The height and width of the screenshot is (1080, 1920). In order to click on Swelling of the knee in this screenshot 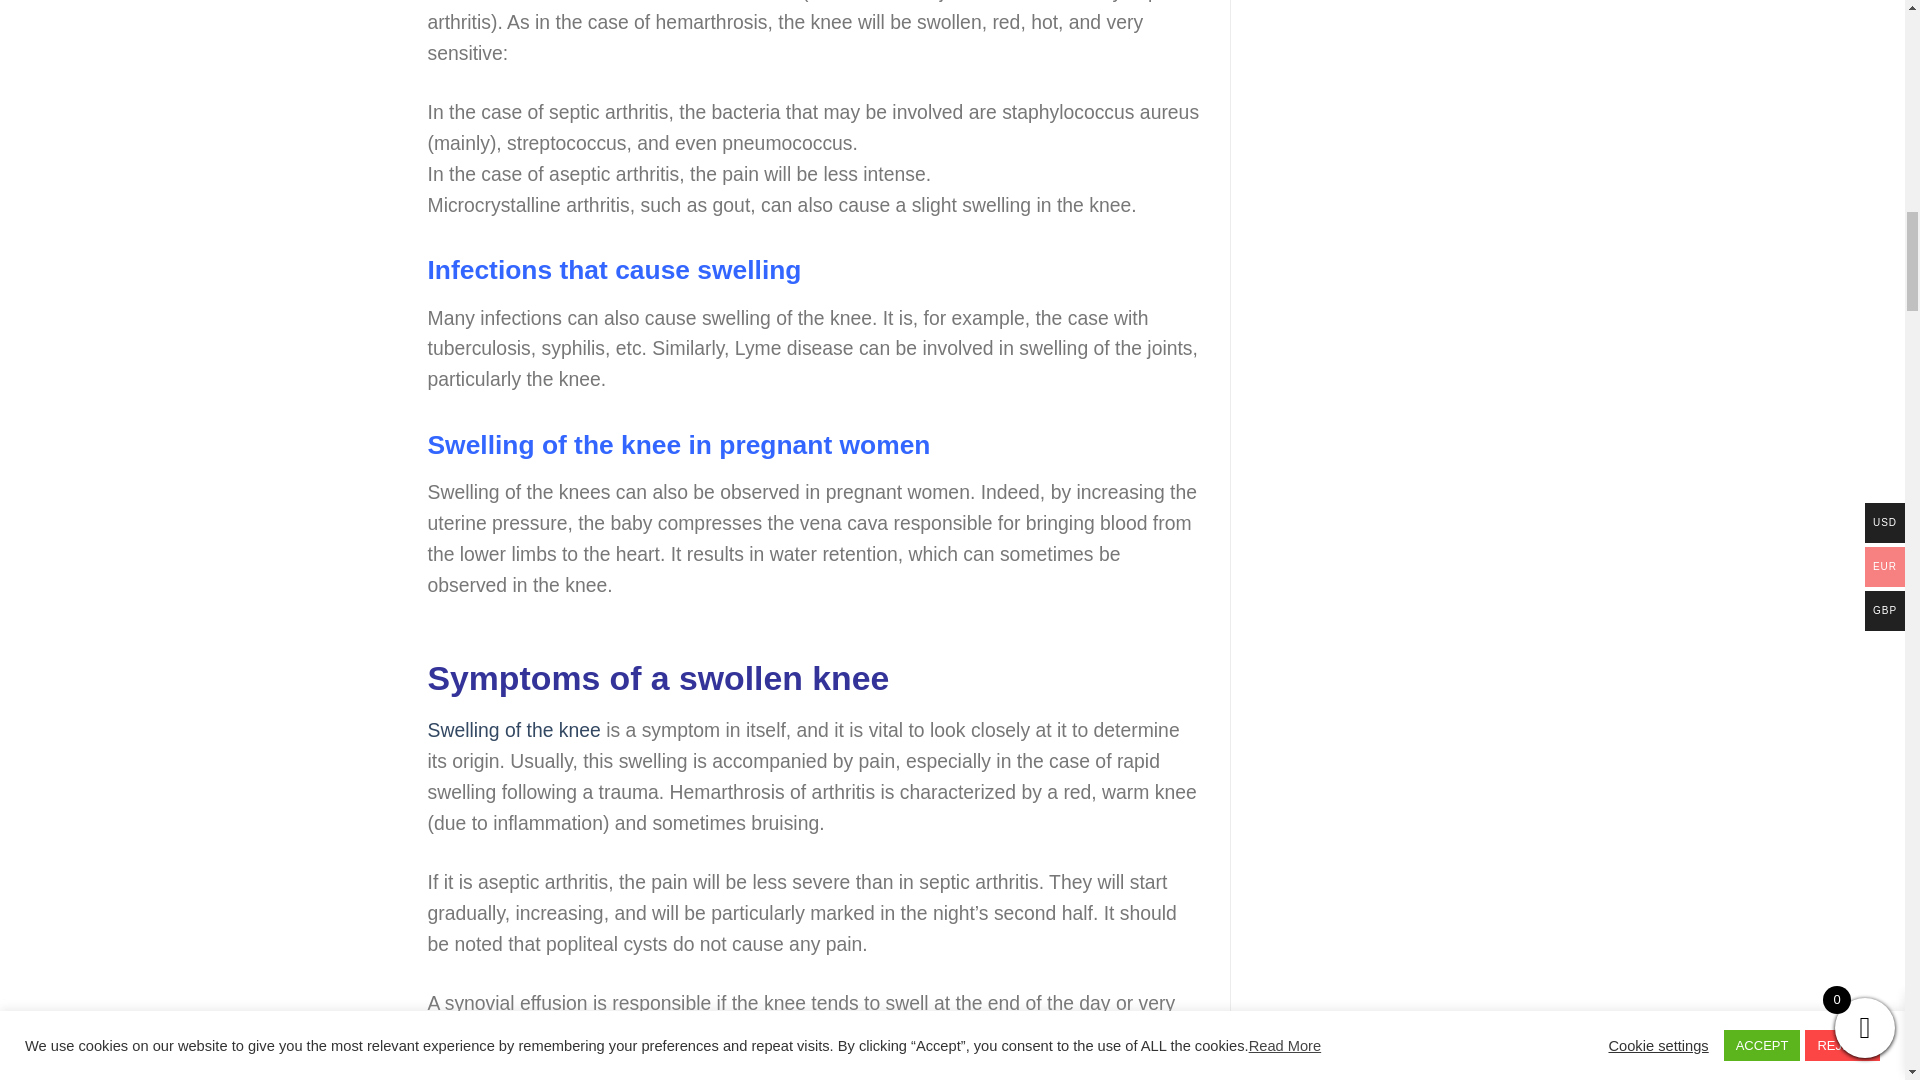, I will do `click(514, 730)`.